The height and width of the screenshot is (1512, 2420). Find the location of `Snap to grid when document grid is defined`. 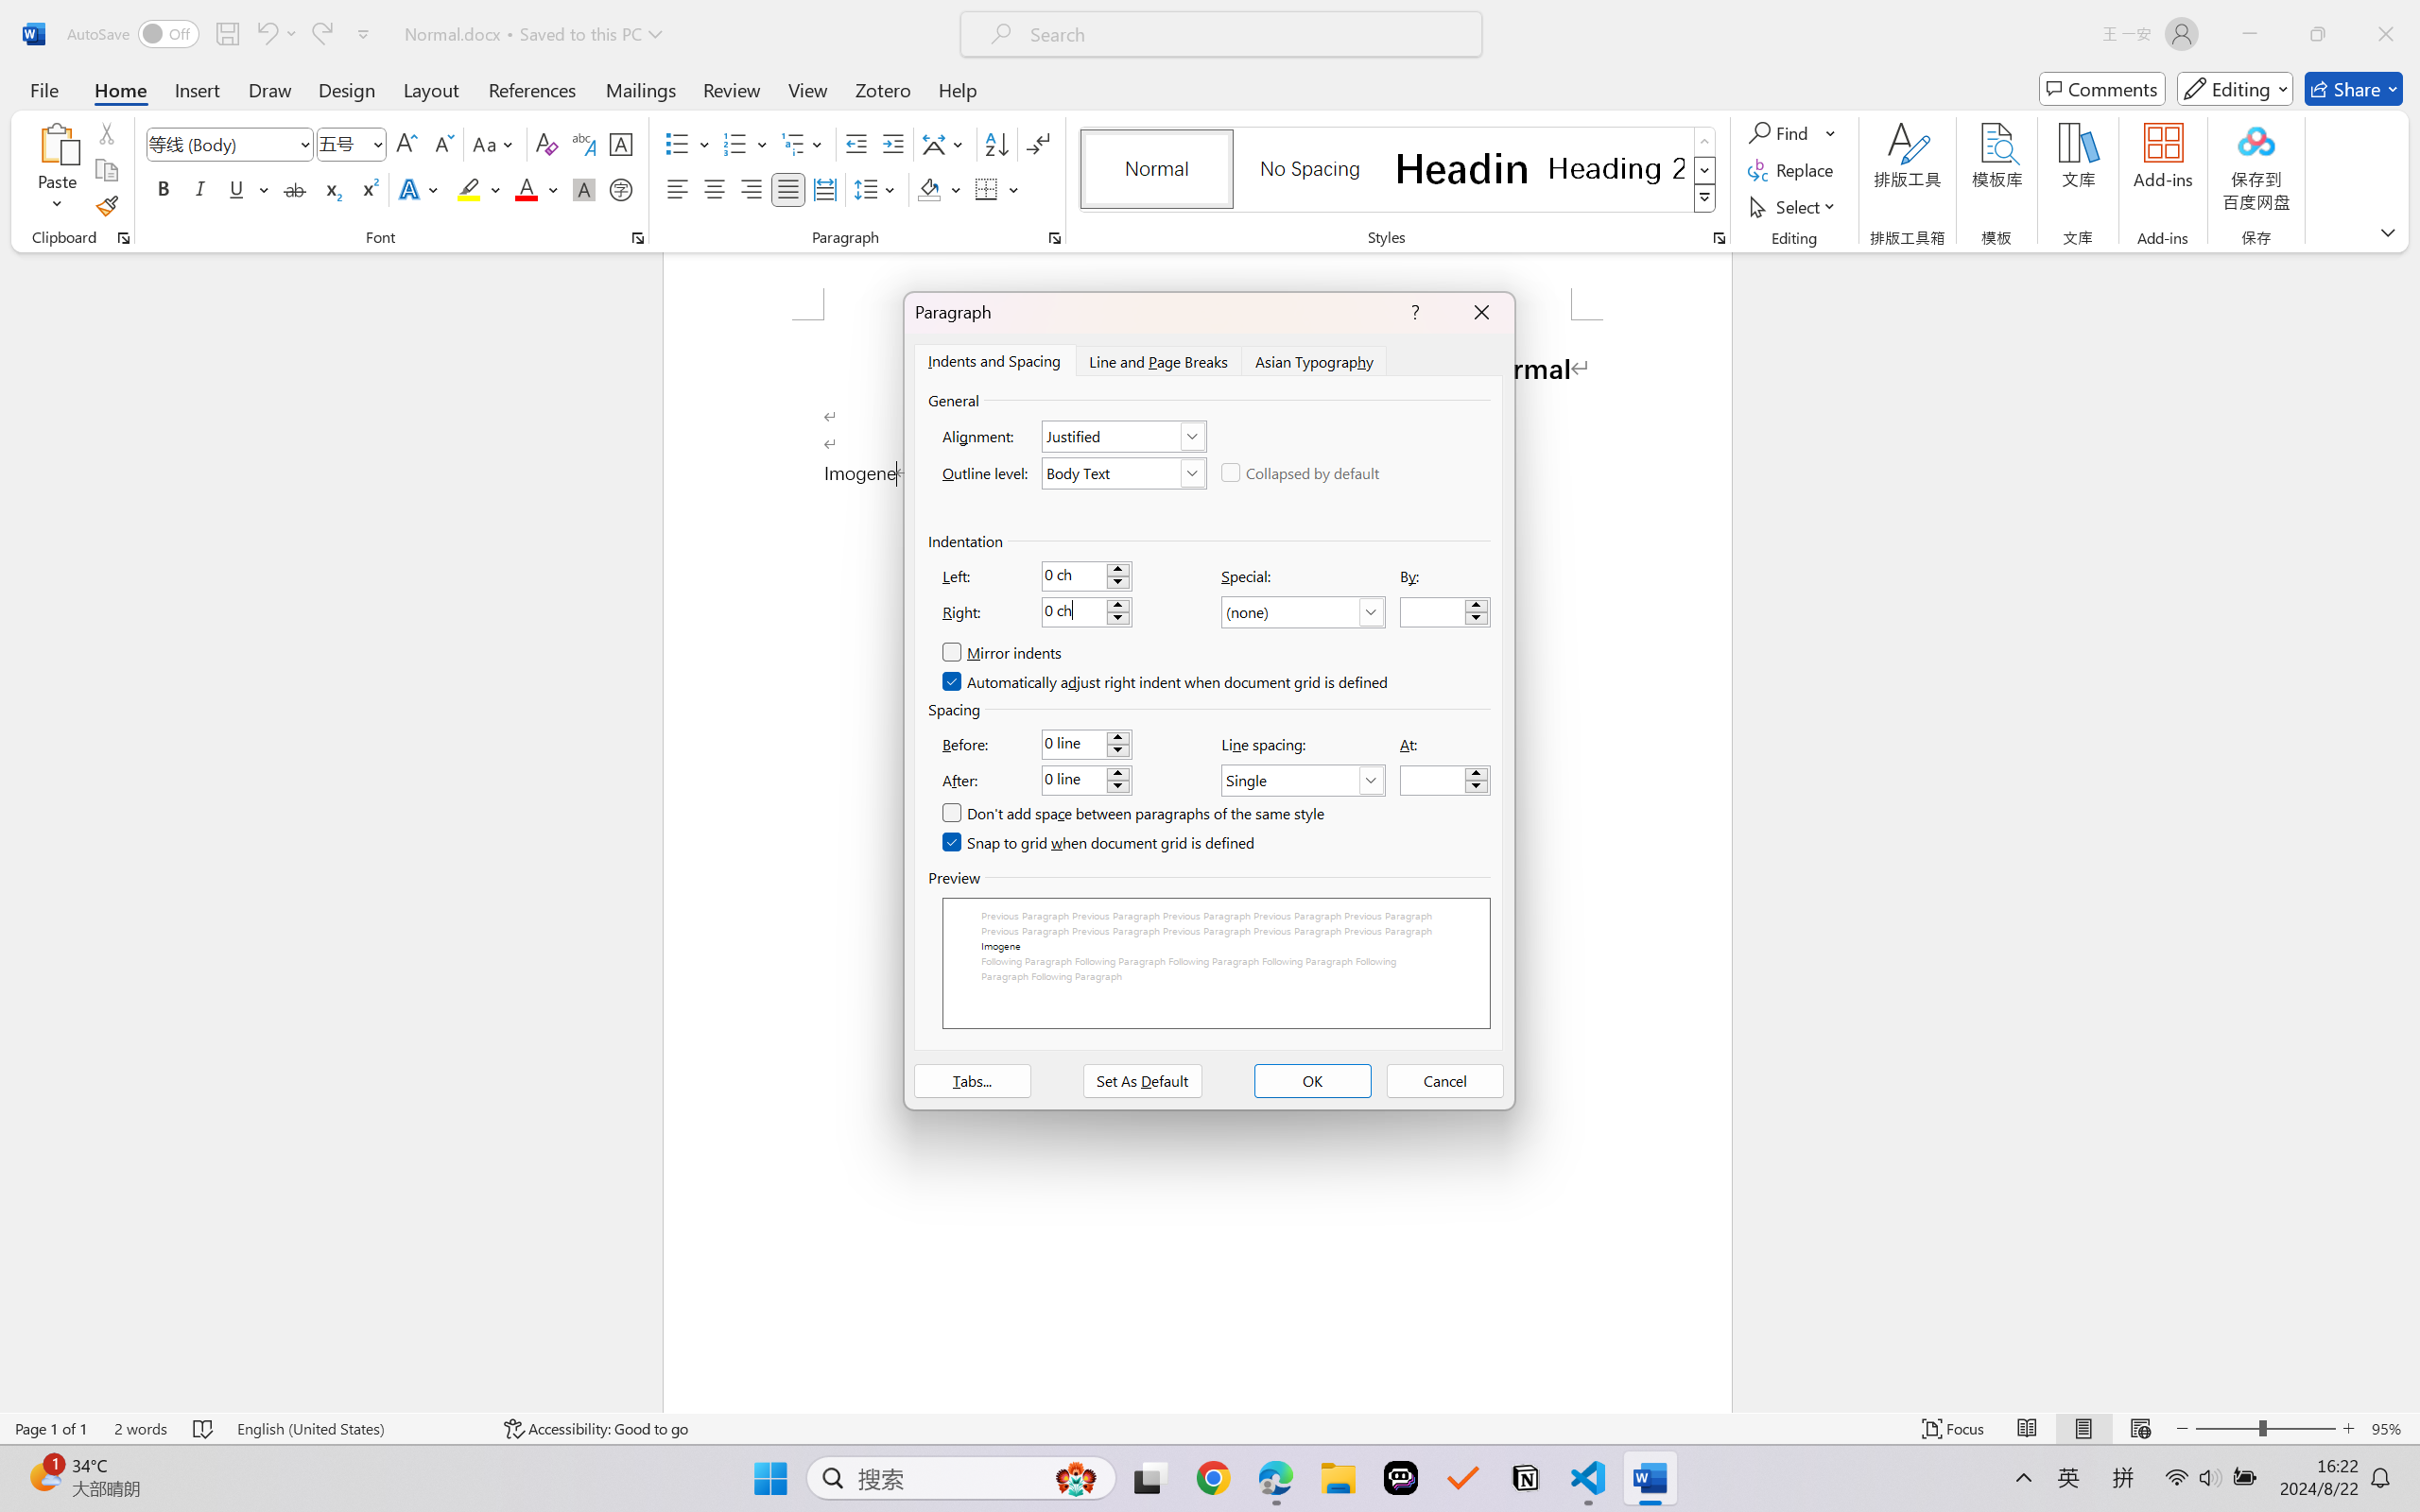

Snap to grid when document grid is defined is located at coordinates (1099, 843).